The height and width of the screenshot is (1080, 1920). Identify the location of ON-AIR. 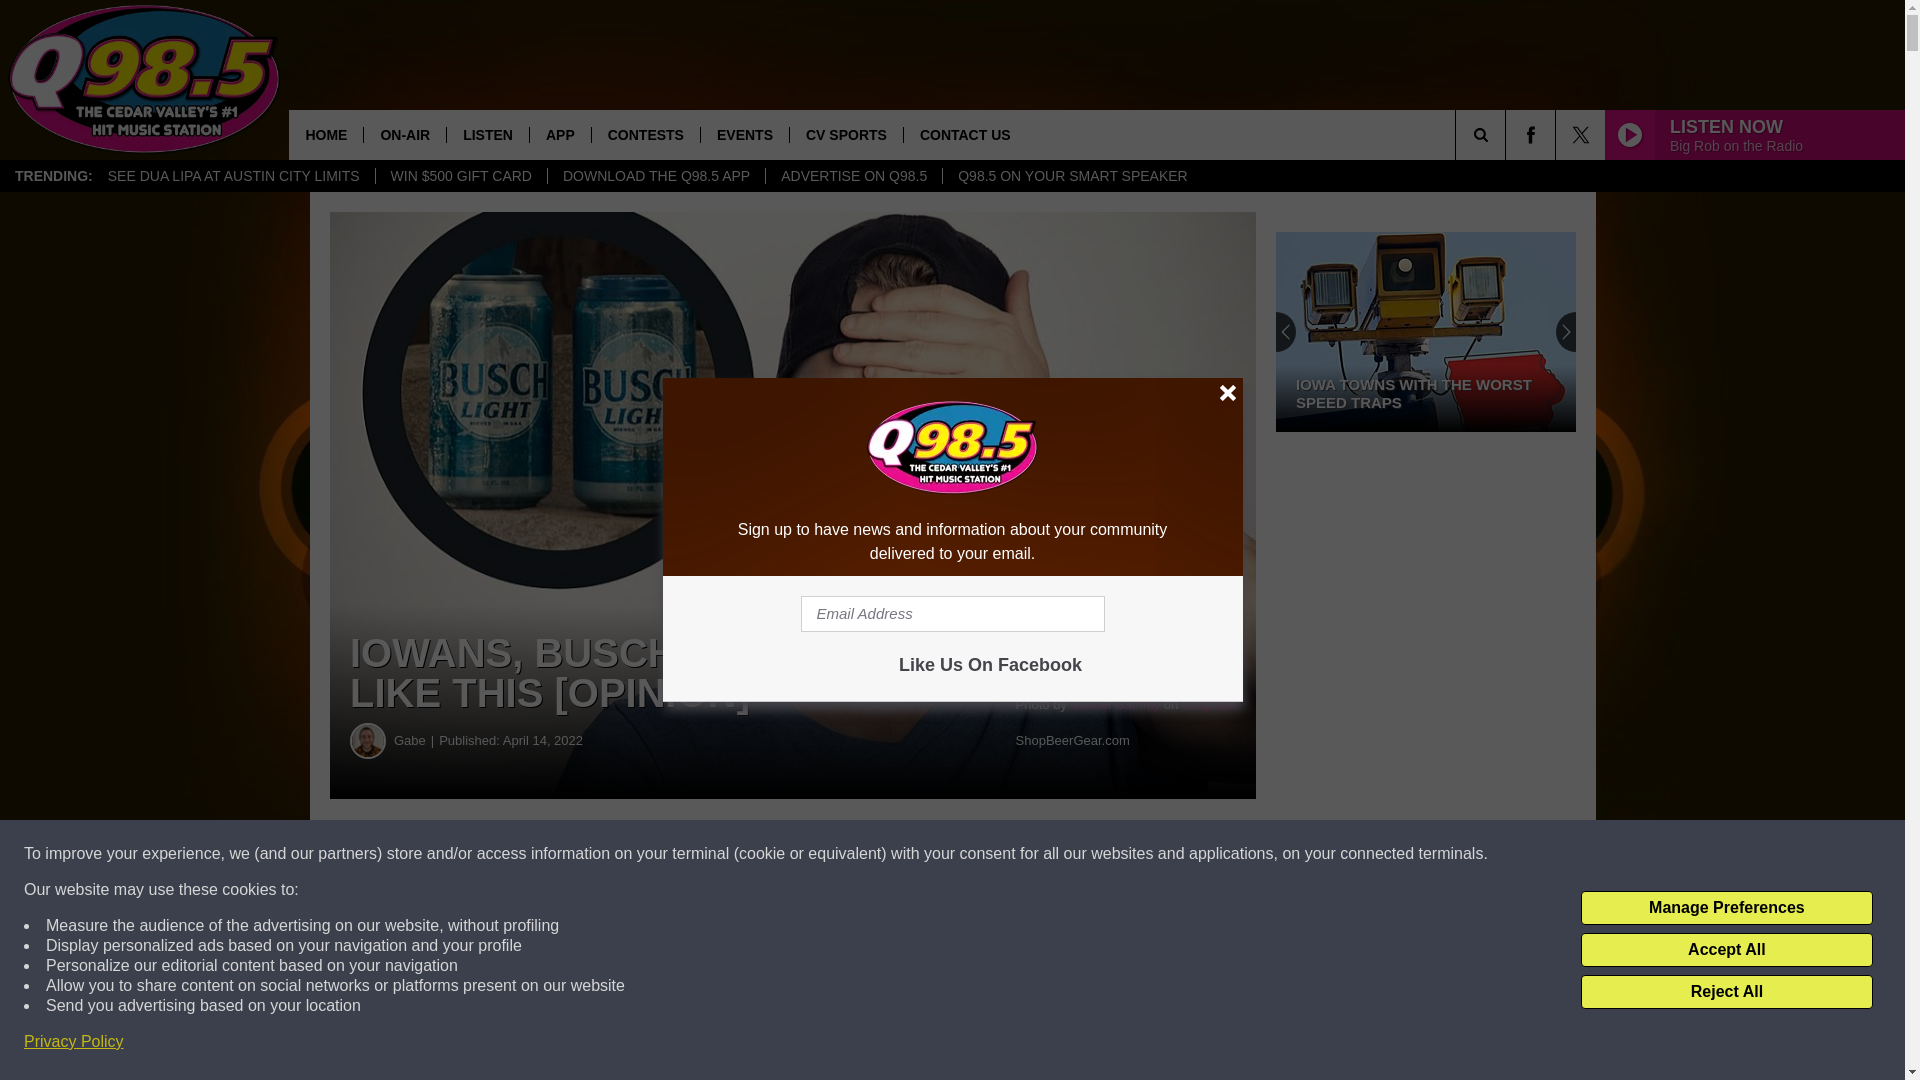
(404, 134).